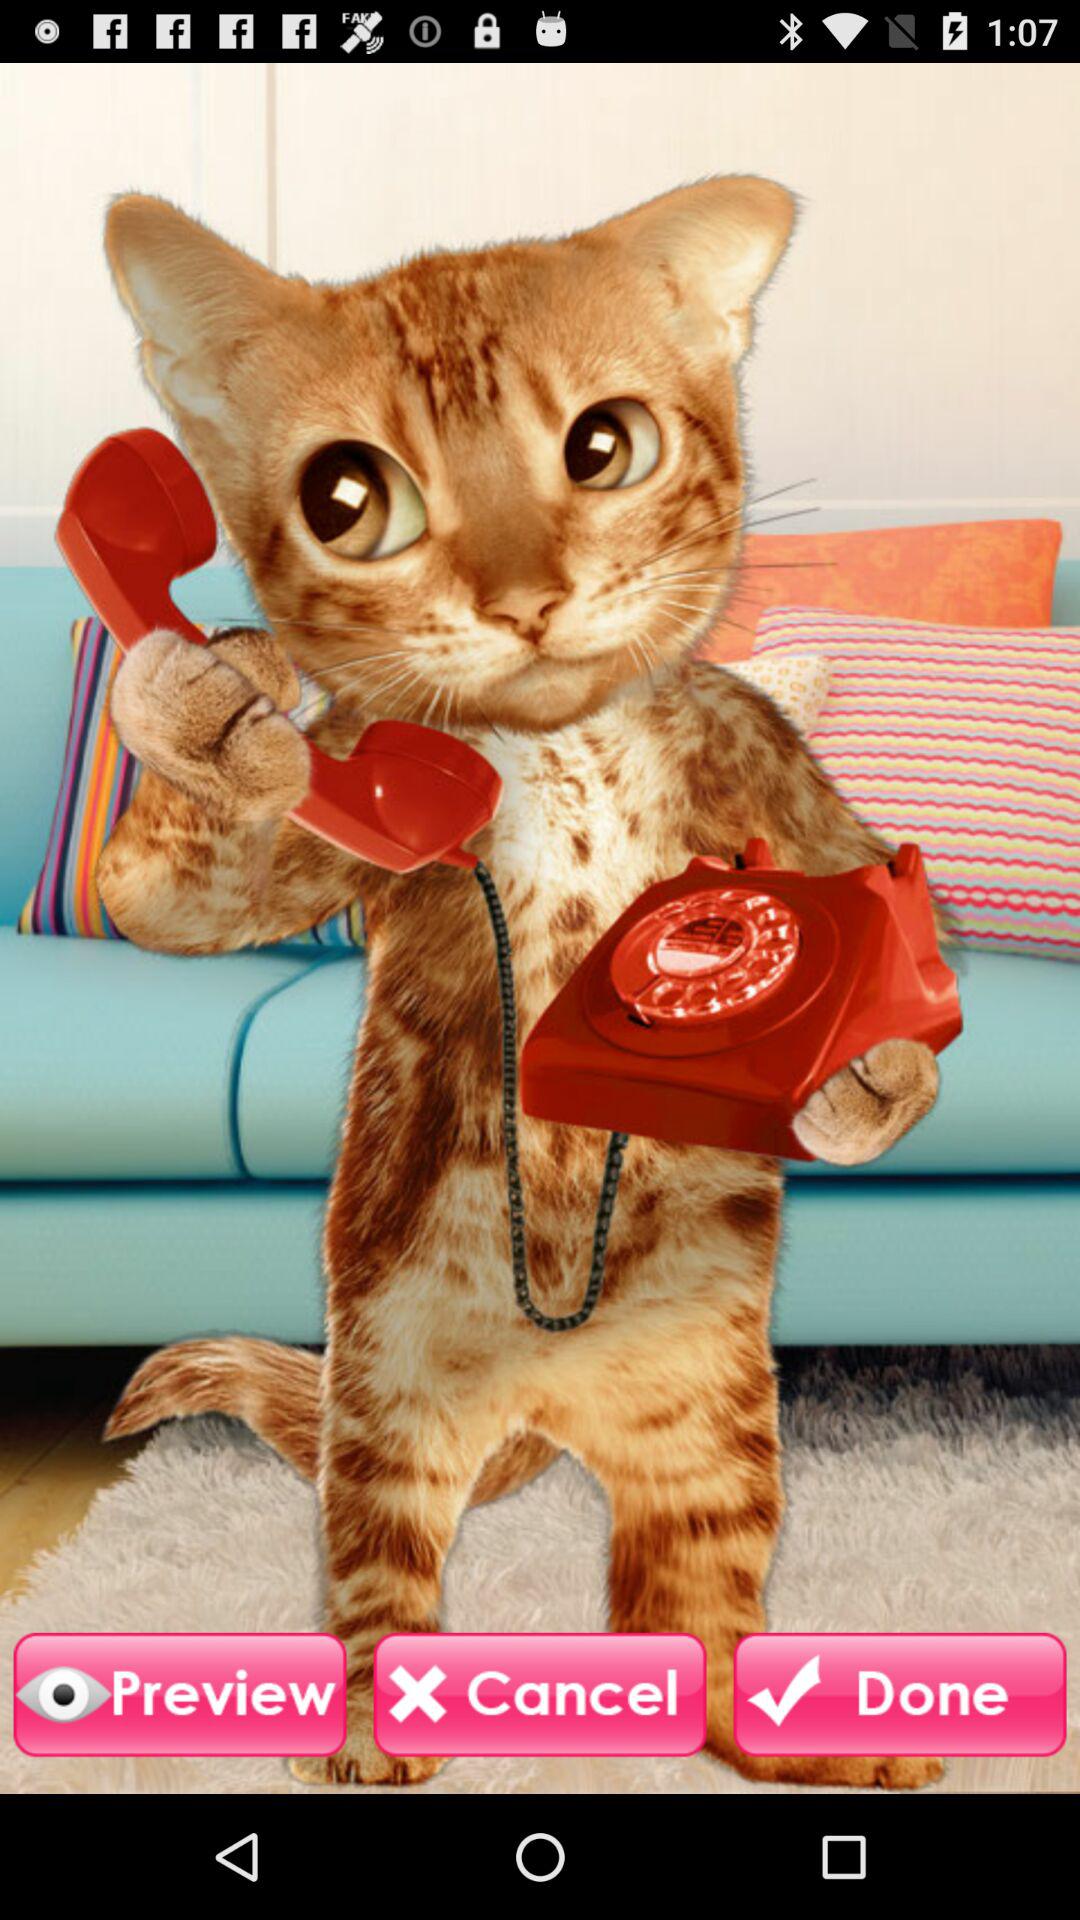  Describe the element at coordinates (180, 1695) in the screenshot. I see `select preview` at that location.